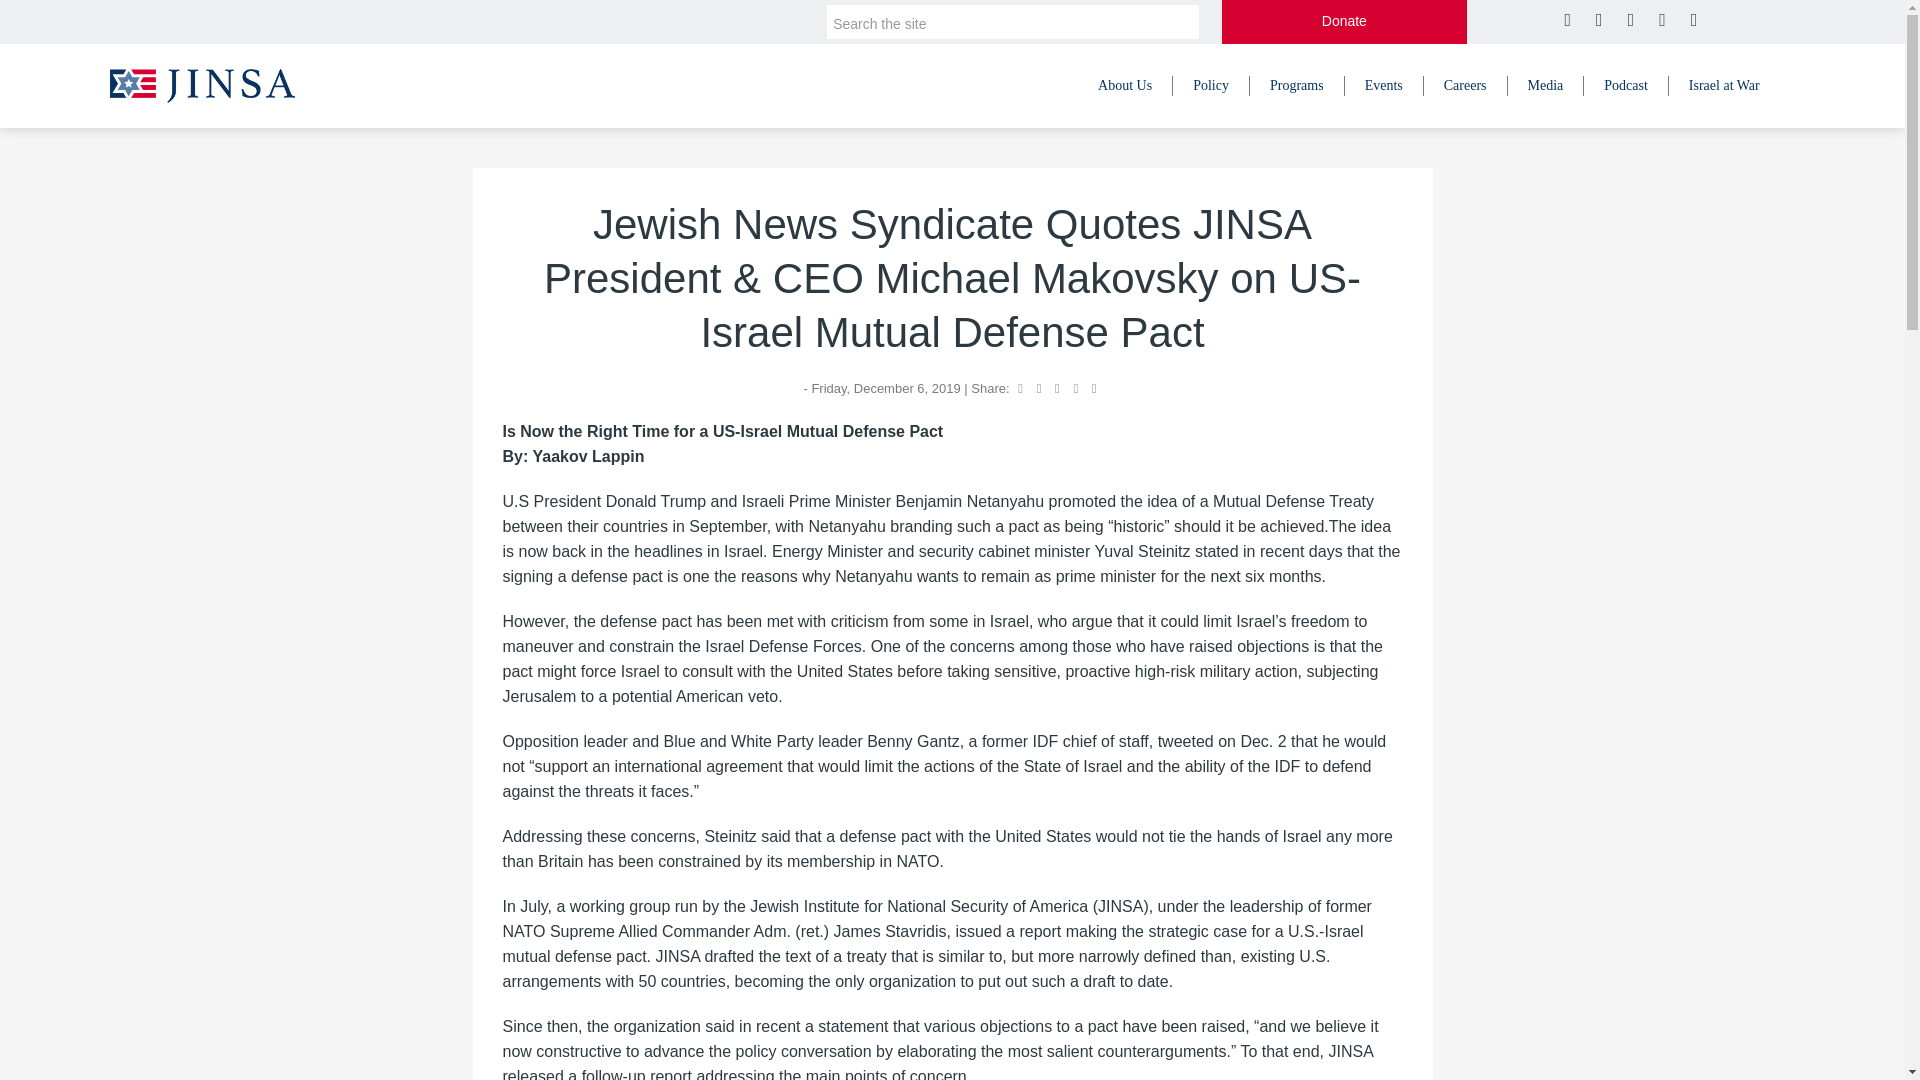  What do you see at coordinates (202, 84) in the screenshot?
I see `JINSA` at bounding box center [202, 84].